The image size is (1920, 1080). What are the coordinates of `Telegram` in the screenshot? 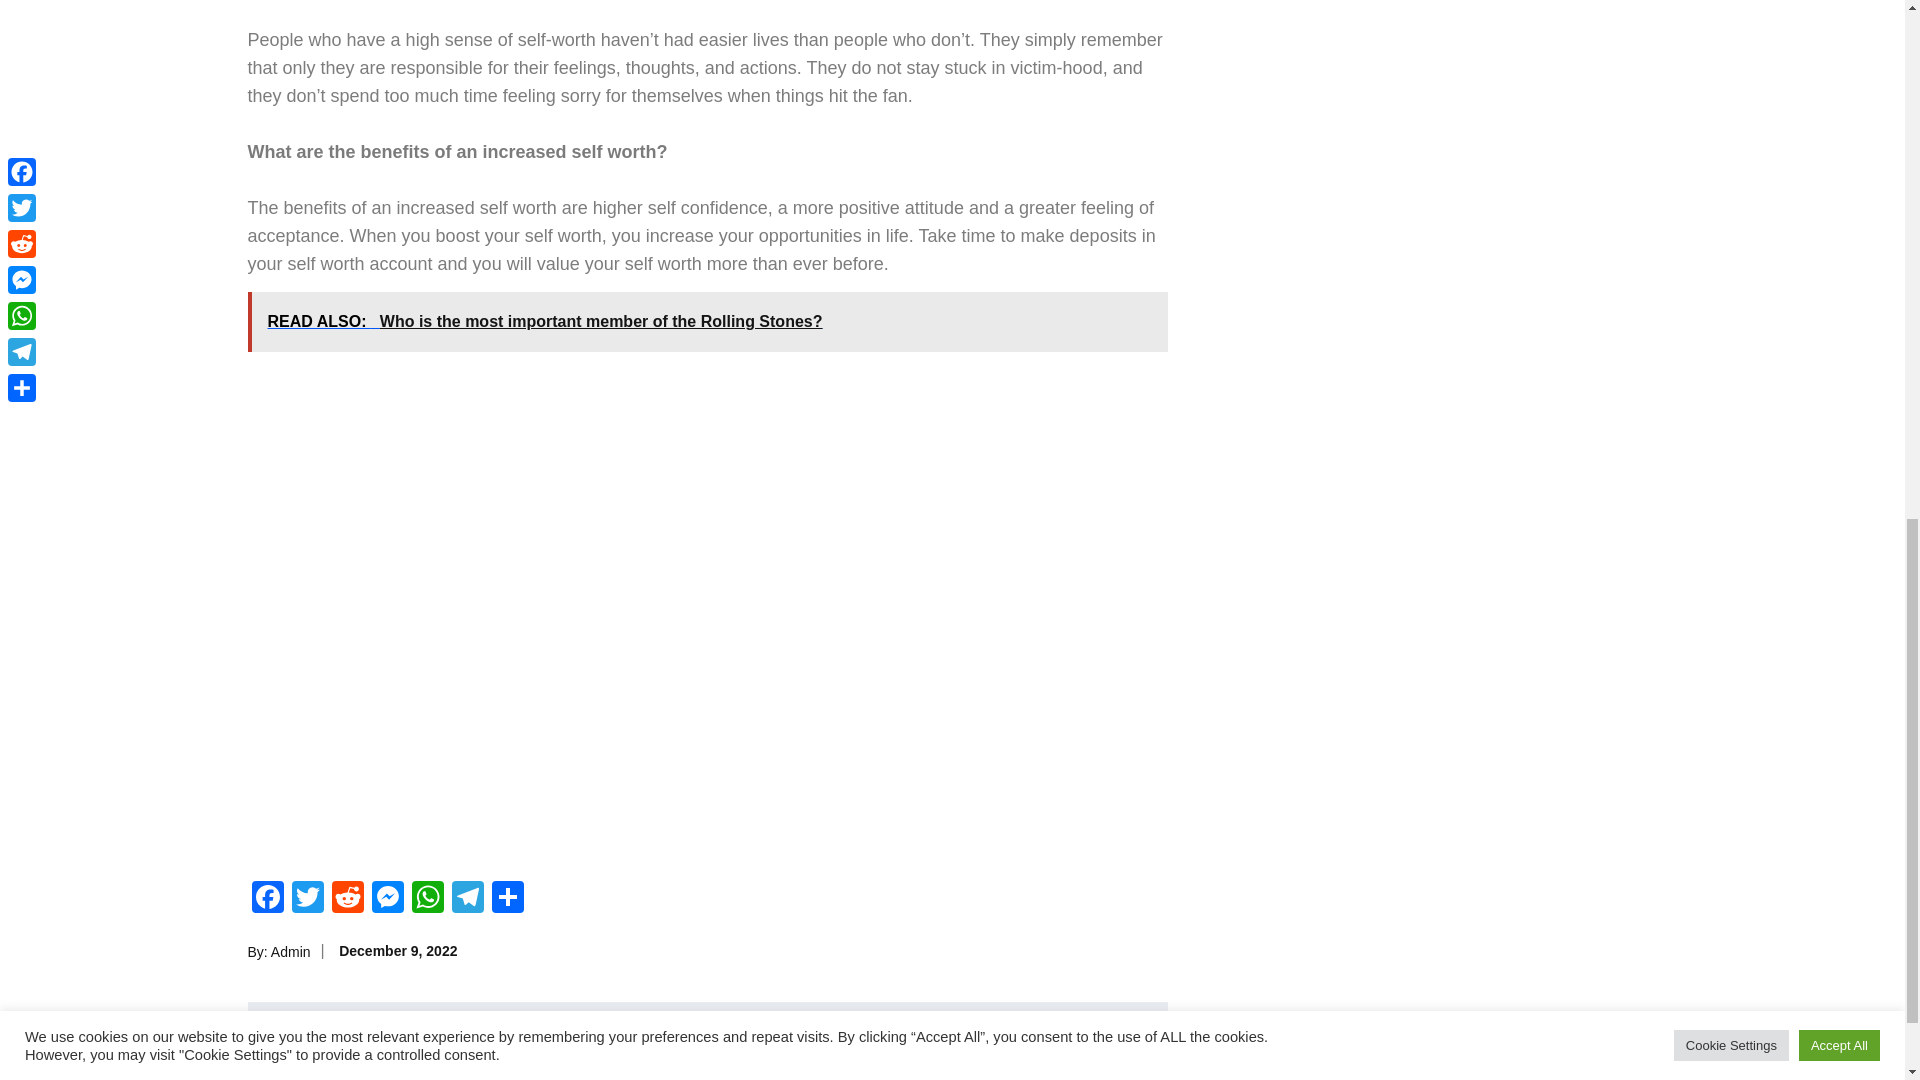 It's located at (467, 900).